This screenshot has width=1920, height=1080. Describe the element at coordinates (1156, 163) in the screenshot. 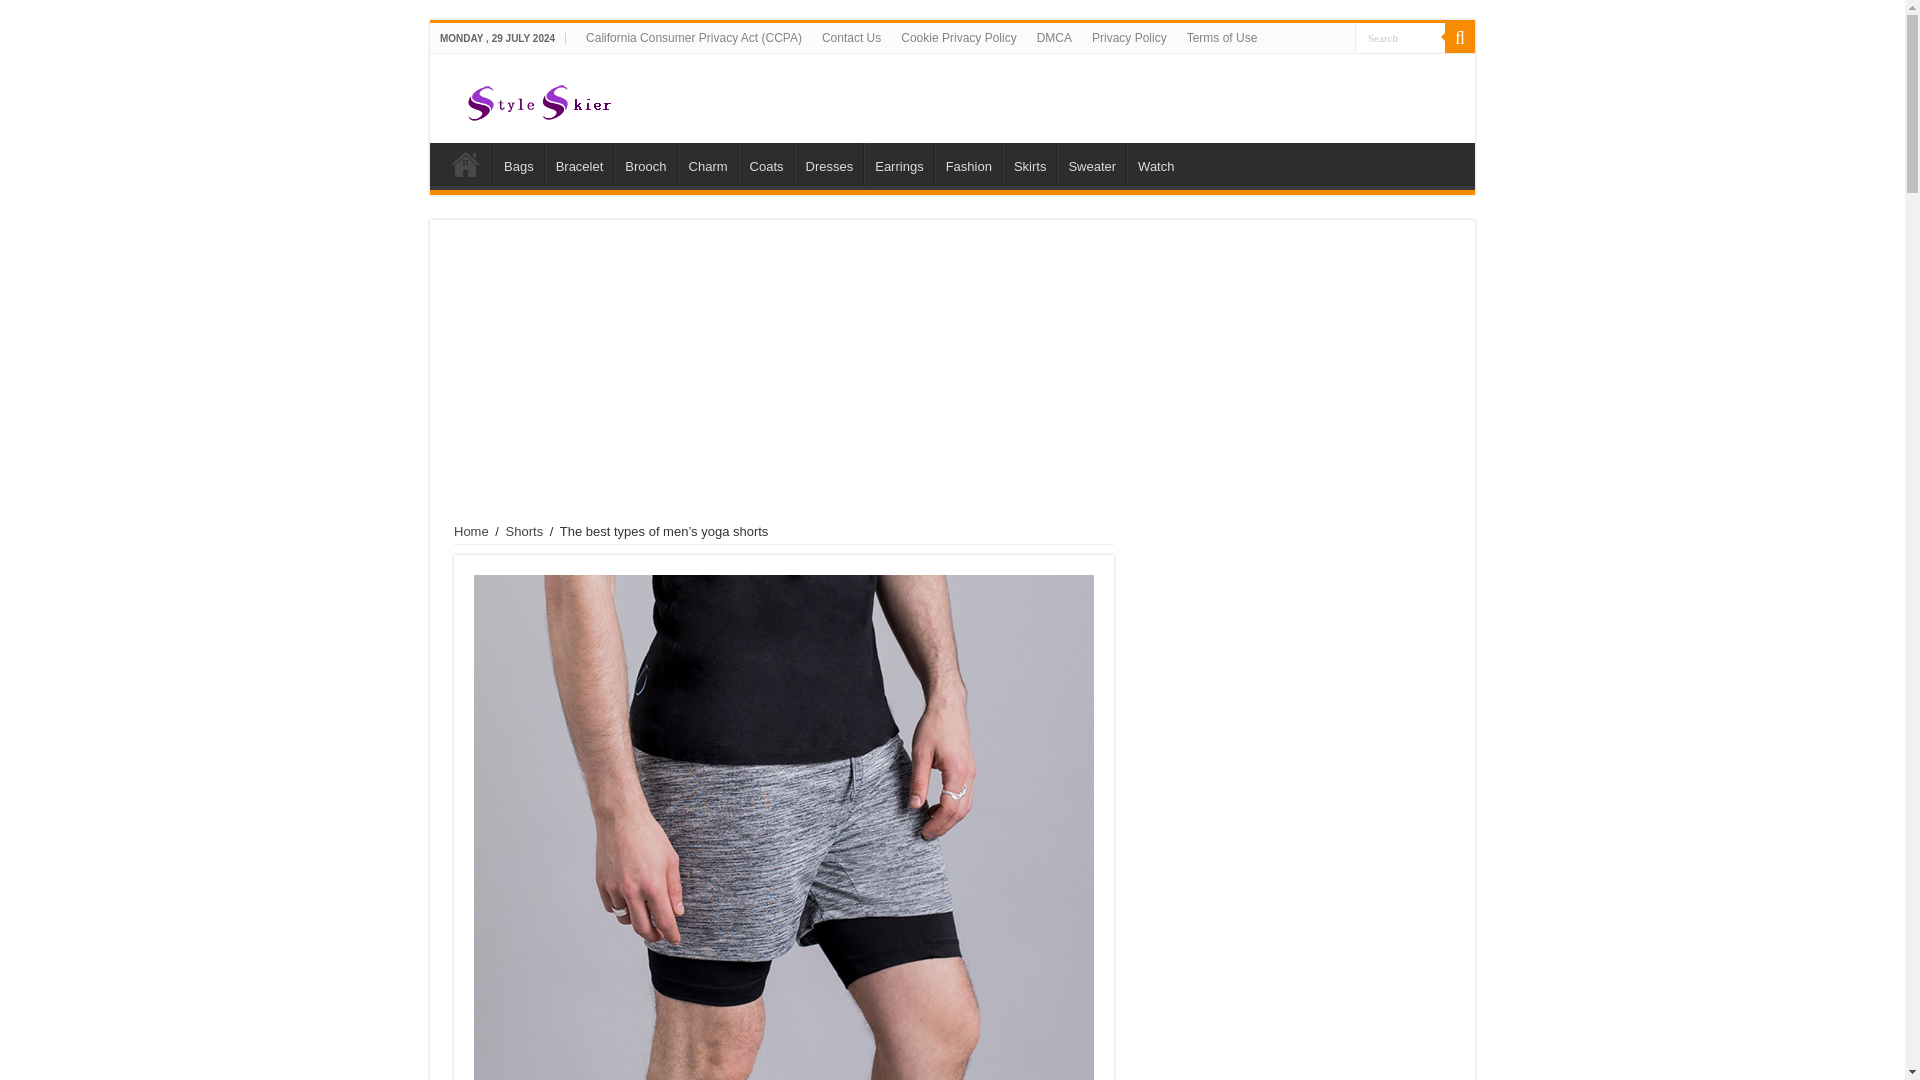

I see `Watch` at that location.